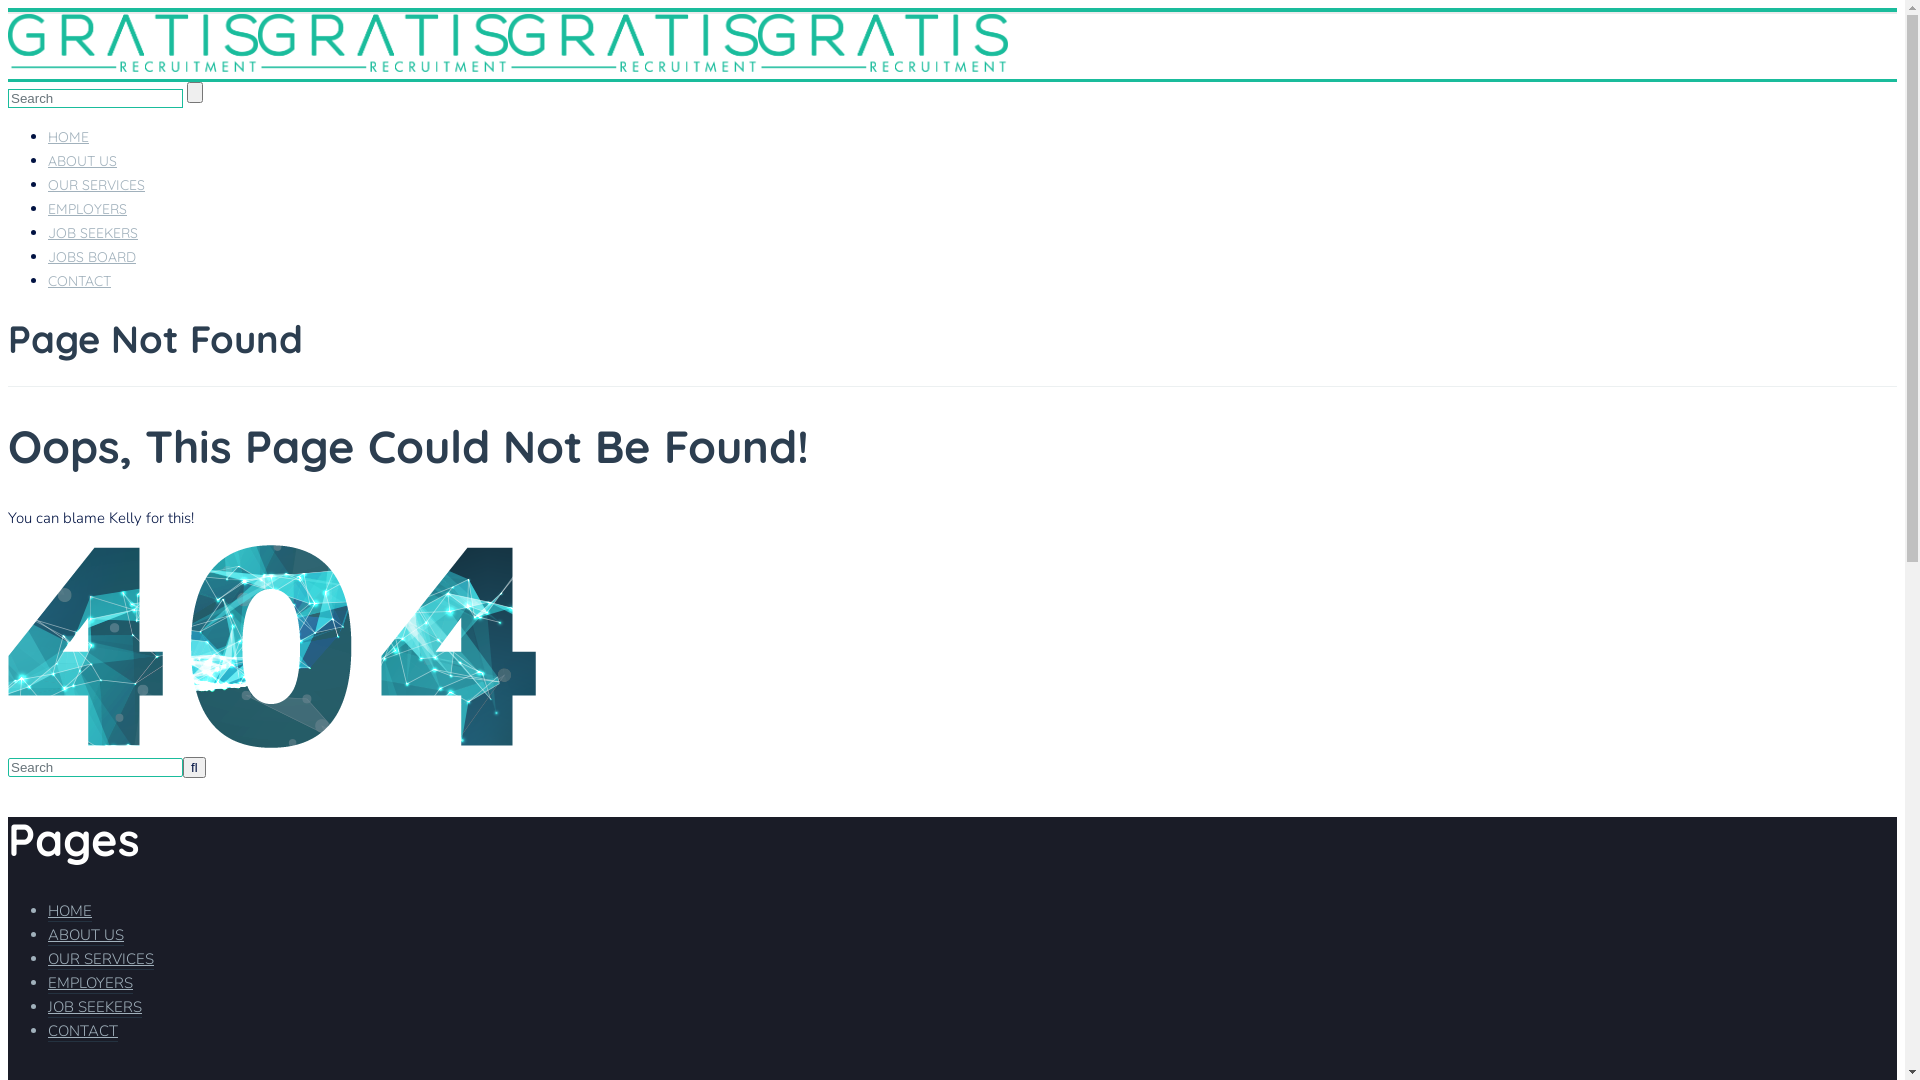 This screenshot has height=1080, width=1920. Describe the element at coordinates (101, 960) in the screenshot. I see `OUR SERVICES` at that location.